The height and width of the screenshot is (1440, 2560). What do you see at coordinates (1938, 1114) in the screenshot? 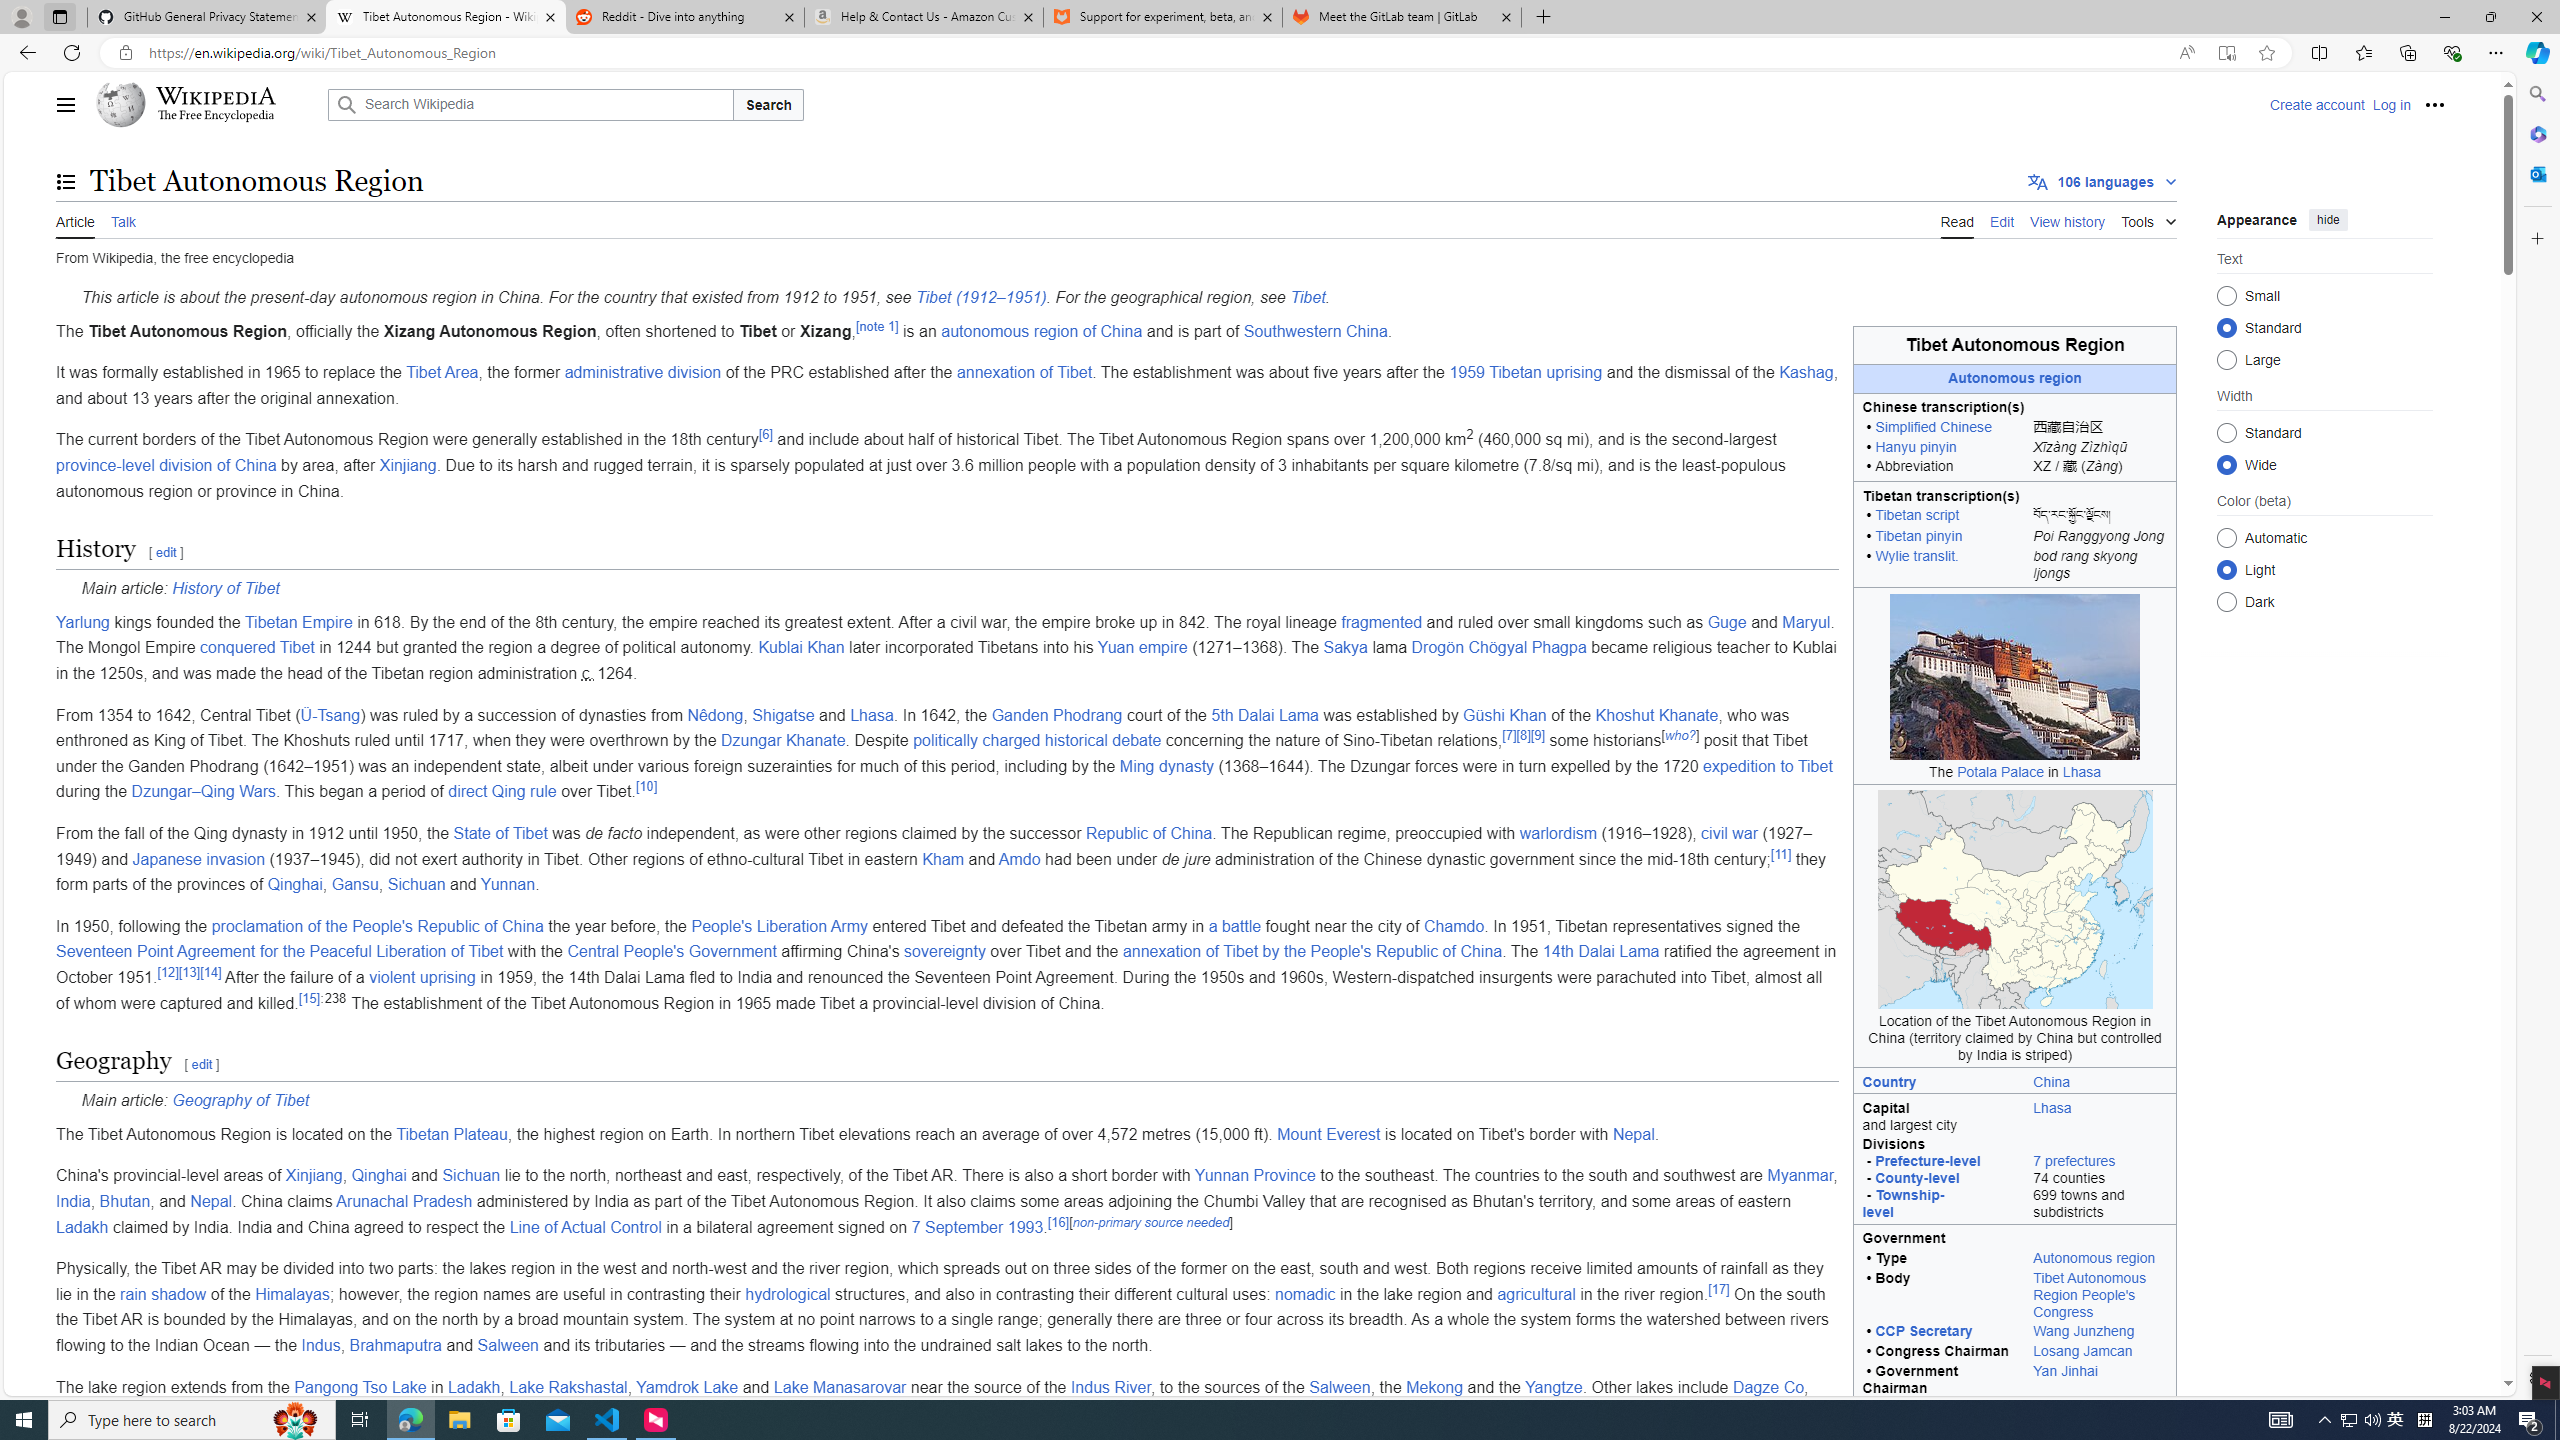
I see `Capital and largest city` at bounding box center [1938, 1114].